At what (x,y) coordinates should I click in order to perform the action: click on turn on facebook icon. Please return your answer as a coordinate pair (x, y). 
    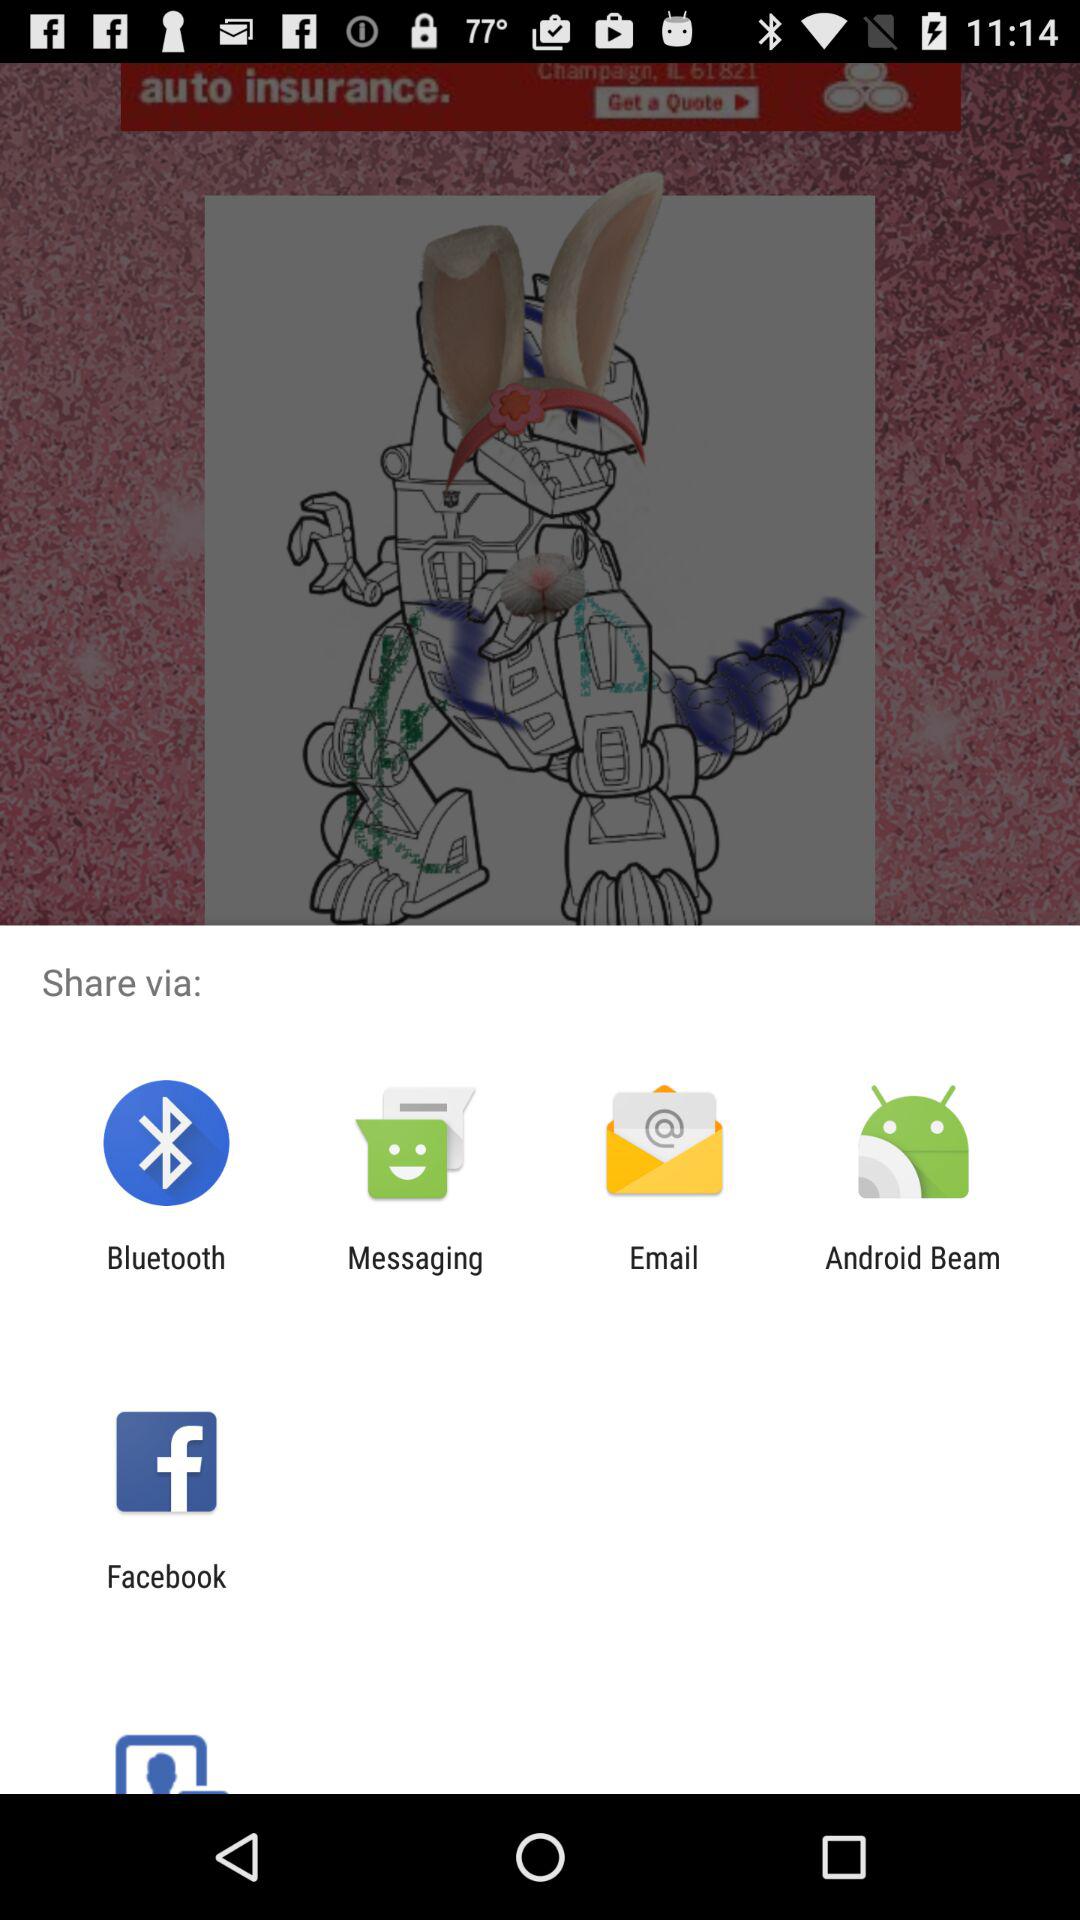
    Looking at the image, I should click on (166, 1593).